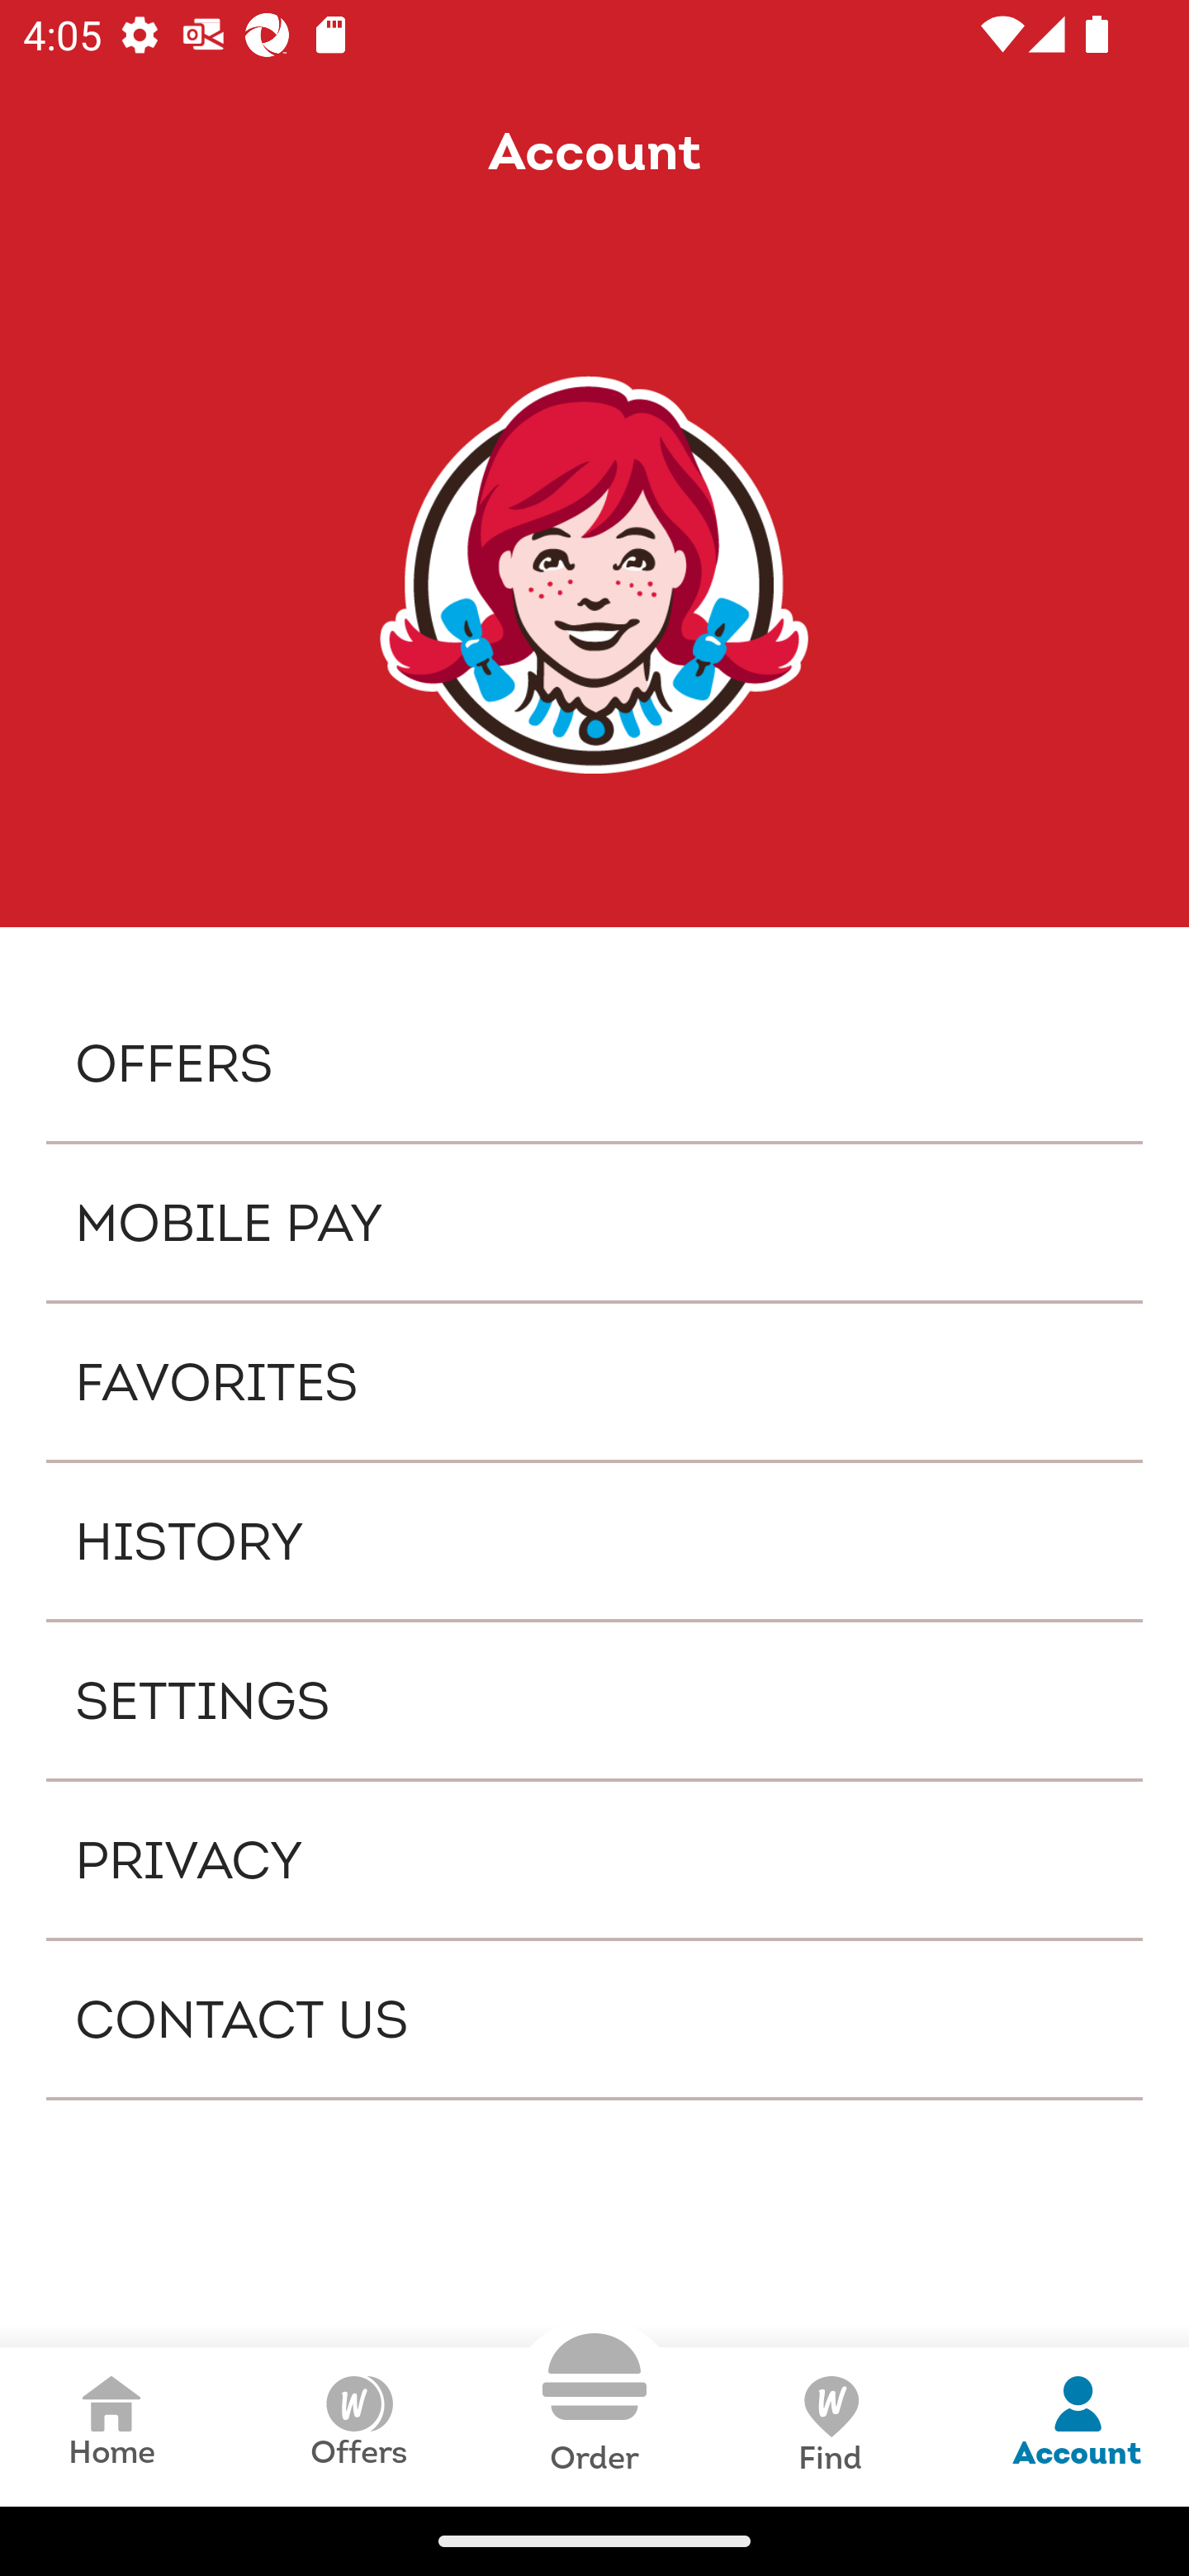  Describe the element at coordinates (594, 1062) in the screenshot. I see `OFFERS Offers,1 of 8` at that location.